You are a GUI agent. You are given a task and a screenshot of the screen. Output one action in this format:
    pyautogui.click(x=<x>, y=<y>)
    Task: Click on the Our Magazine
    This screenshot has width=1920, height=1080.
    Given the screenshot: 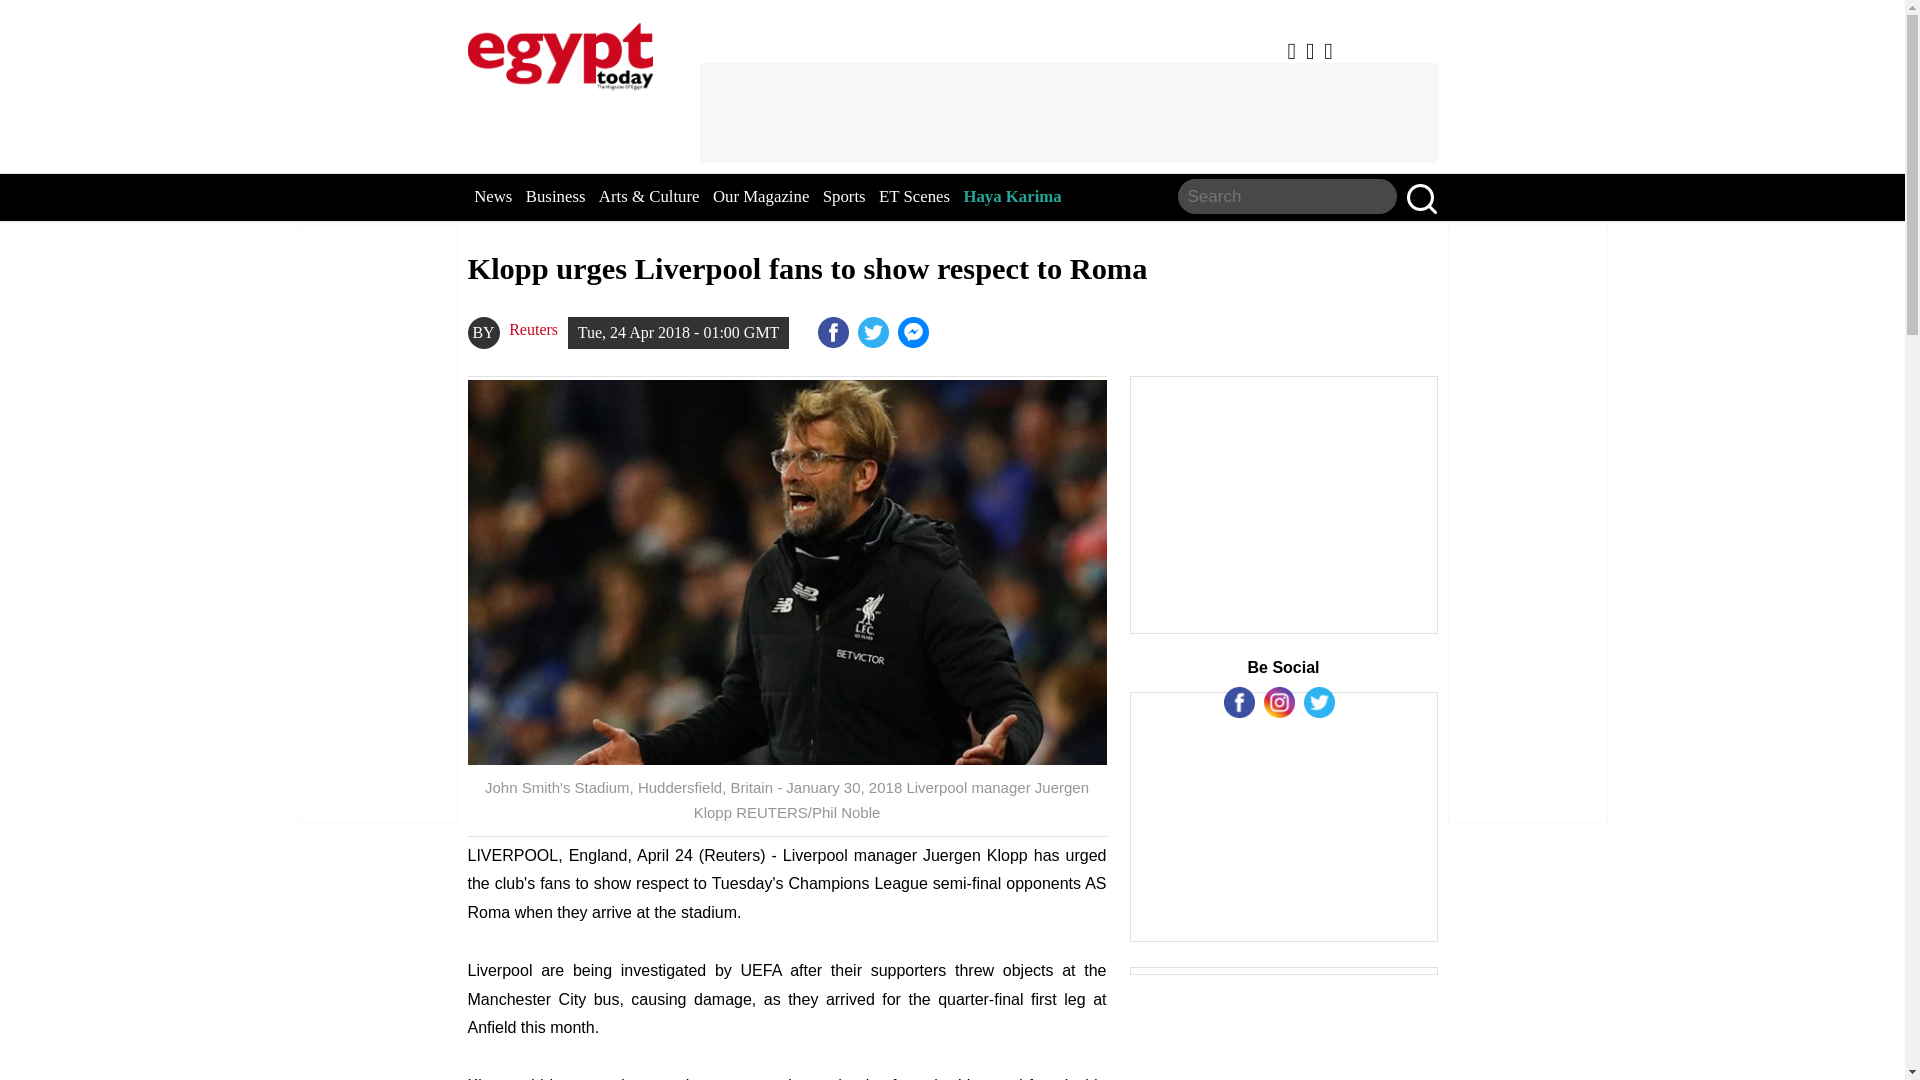 What is the action you would take?
    pyautogui.click(x=760, y=197)
    